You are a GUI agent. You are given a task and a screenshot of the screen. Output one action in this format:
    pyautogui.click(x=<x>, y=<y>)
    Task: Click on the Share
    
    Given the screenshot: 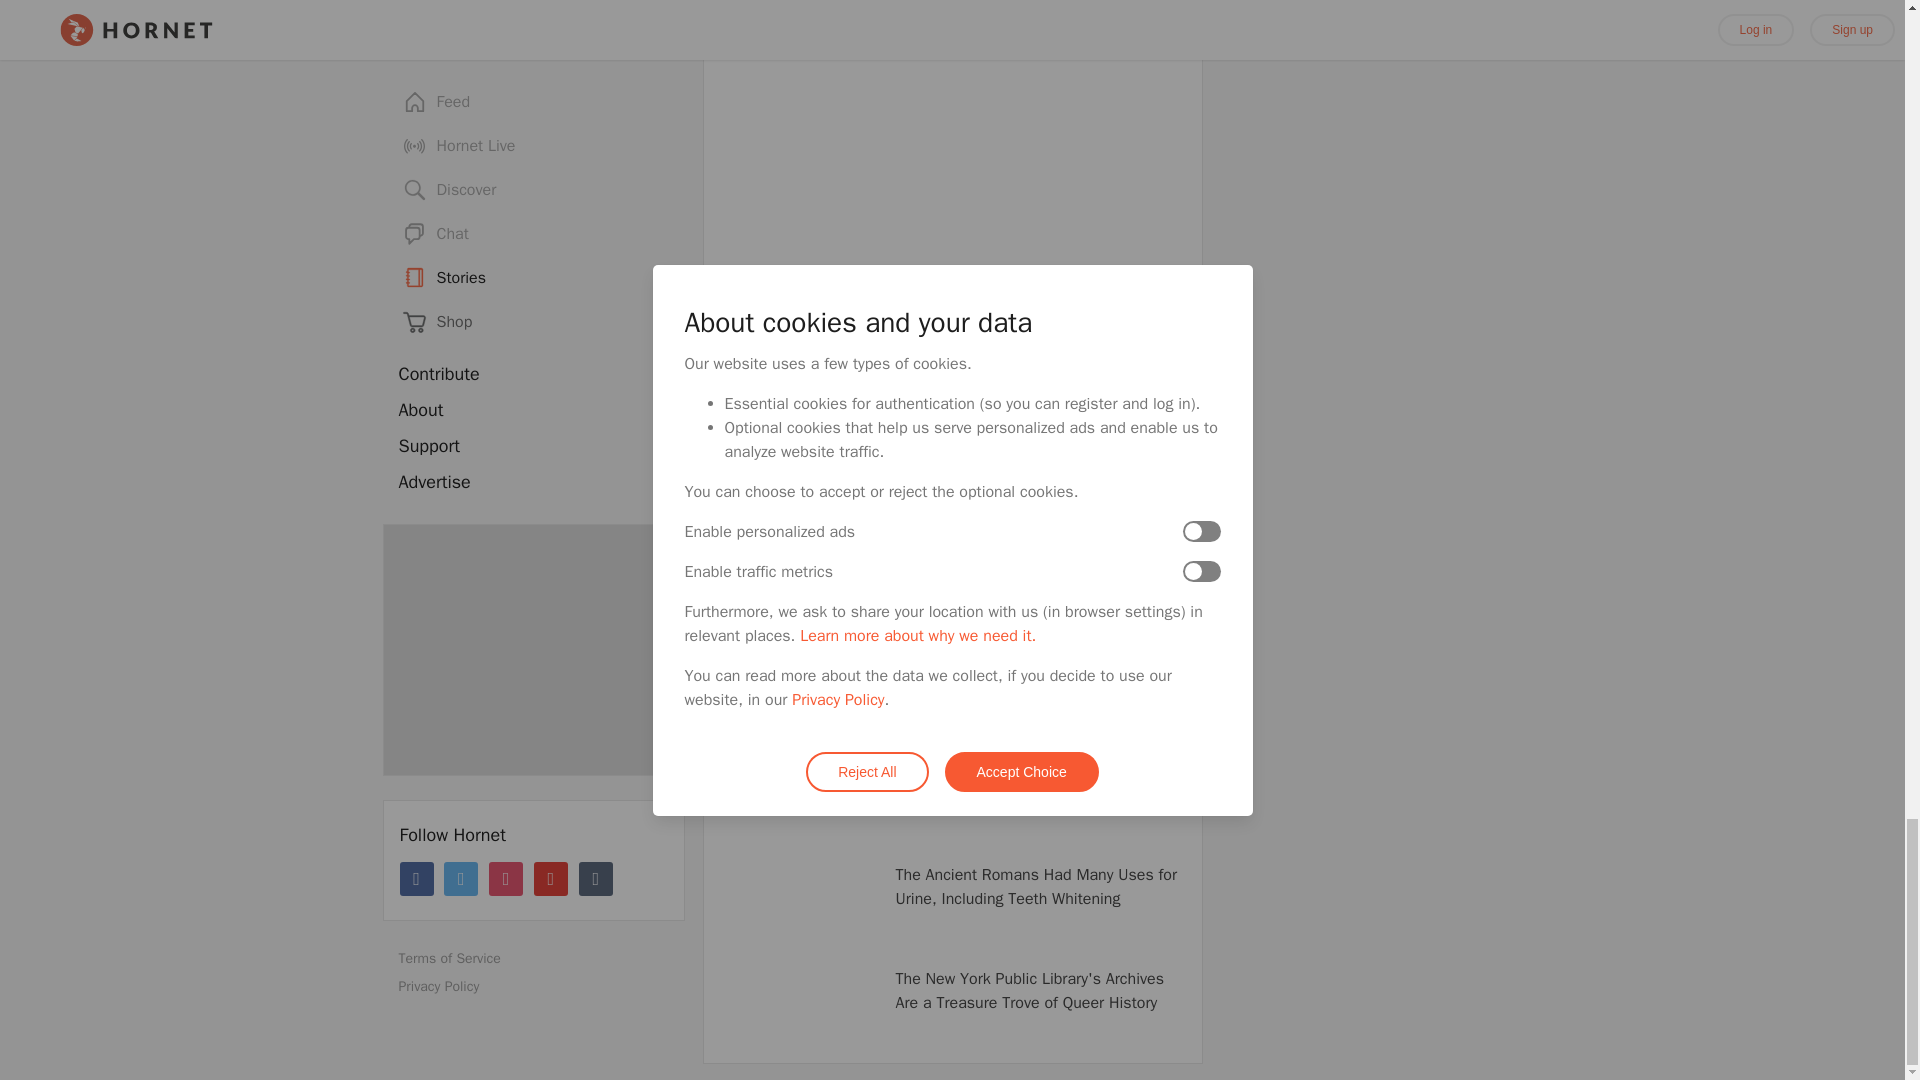 What is the action you would take?
    pyautogui.click(x=942, y=528)
    